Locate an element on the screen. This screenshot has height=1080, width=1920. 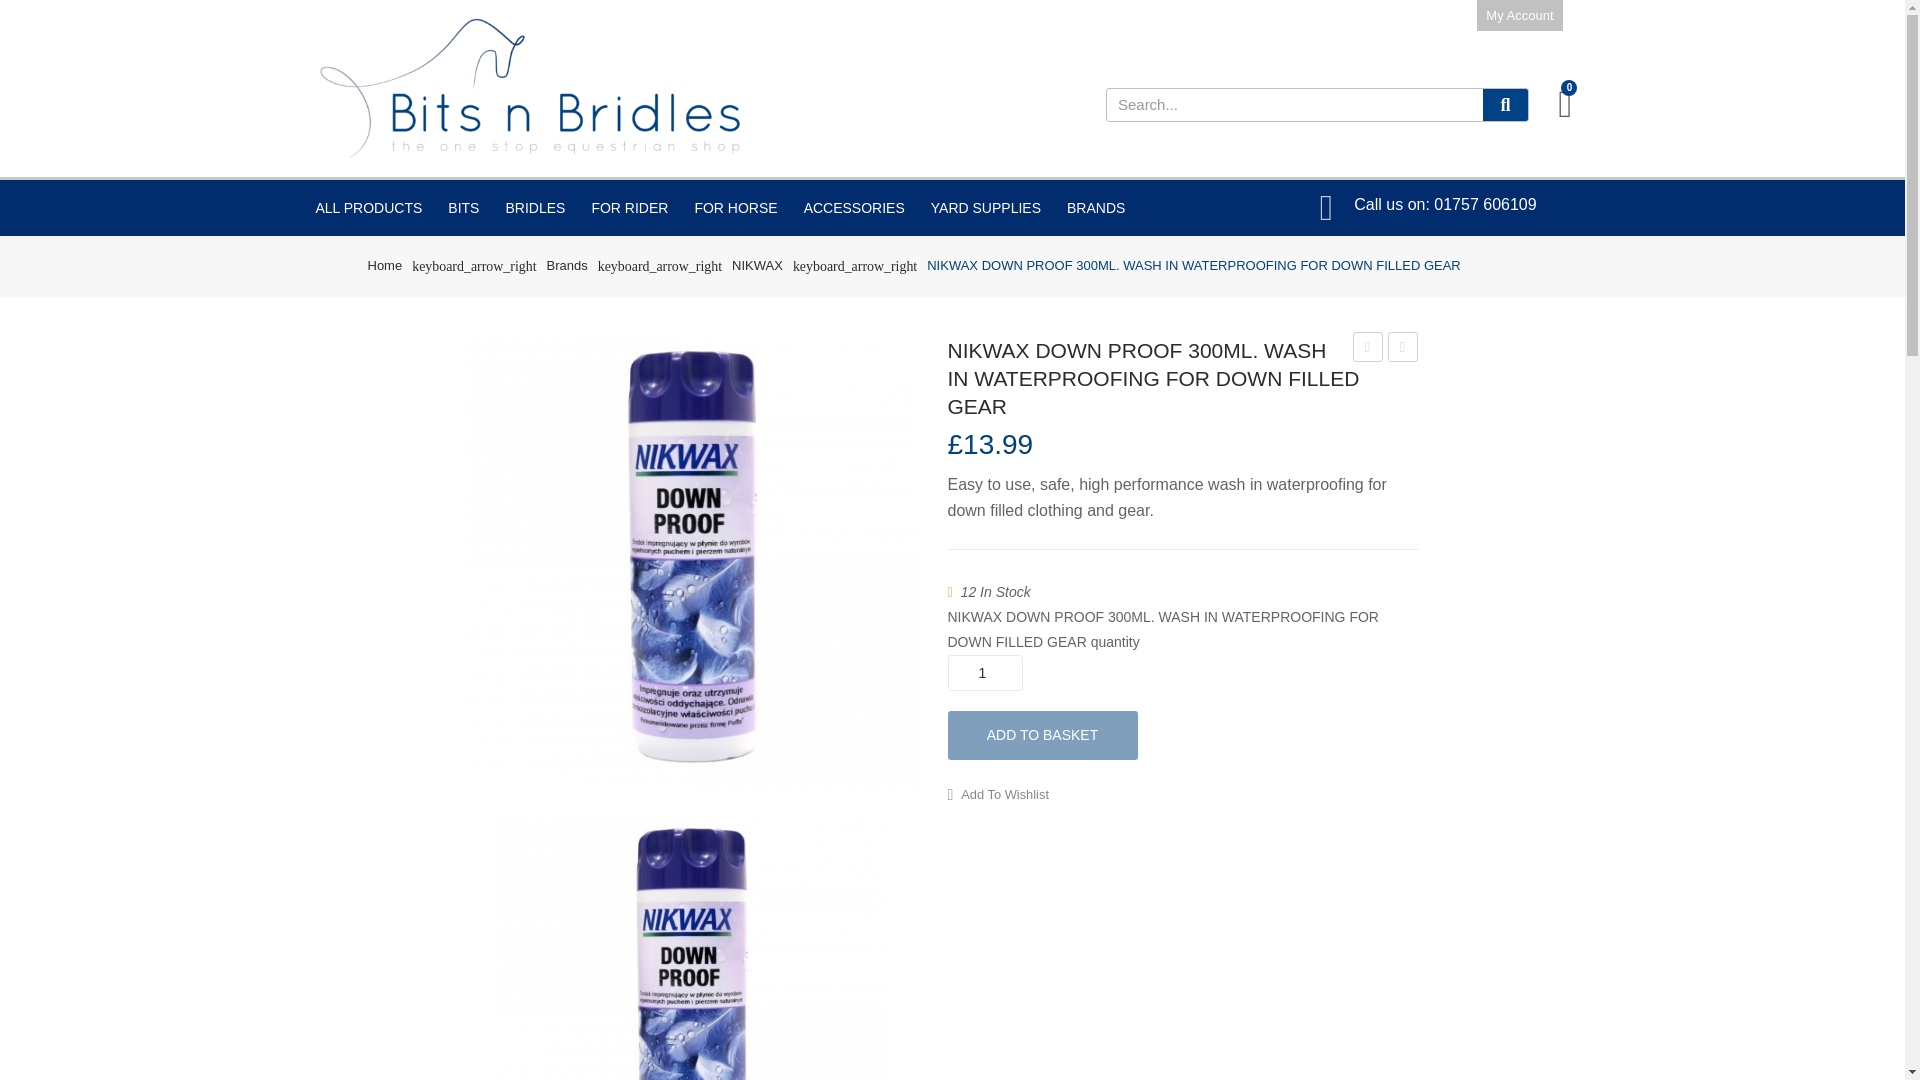
FOR HORSE is located at coordinates (735, 208).